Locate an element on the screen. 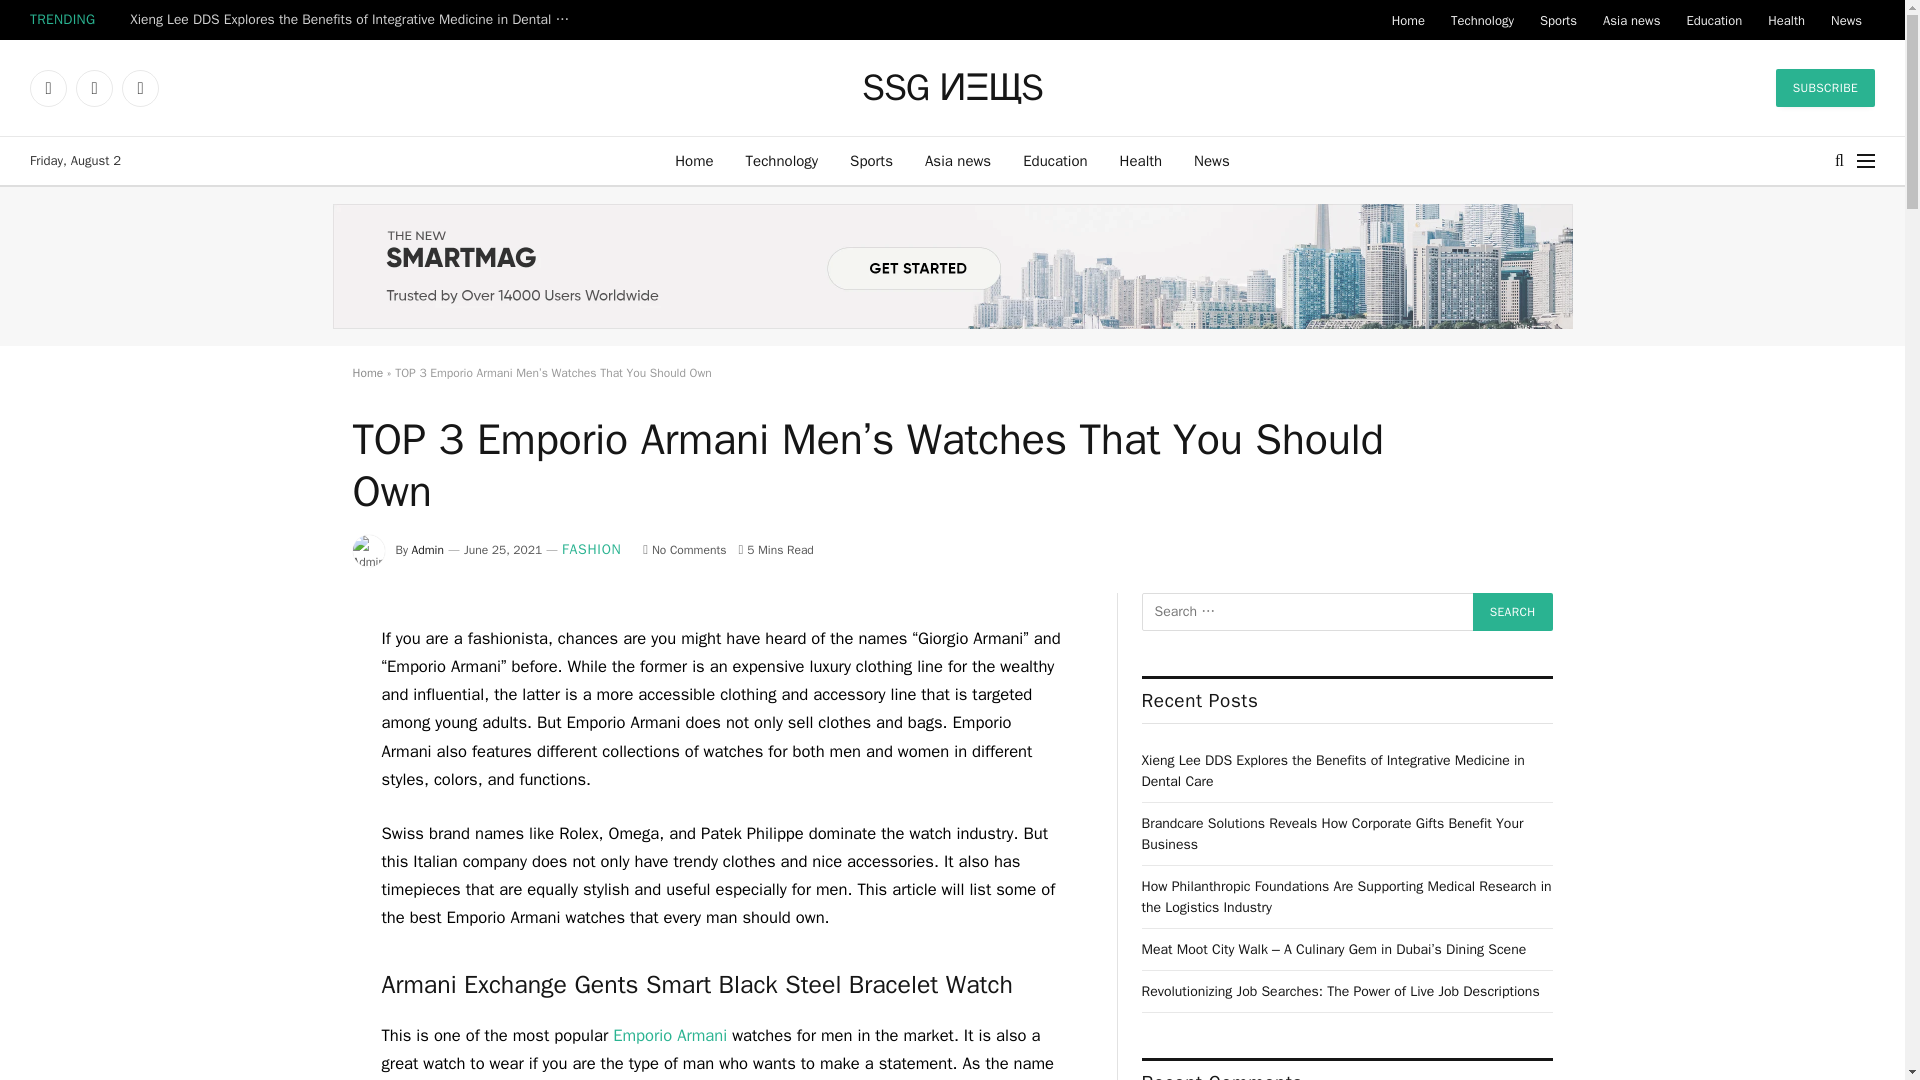 This screenshot has height=1080, width=1920. Sports is located at coordinates (870, 160).